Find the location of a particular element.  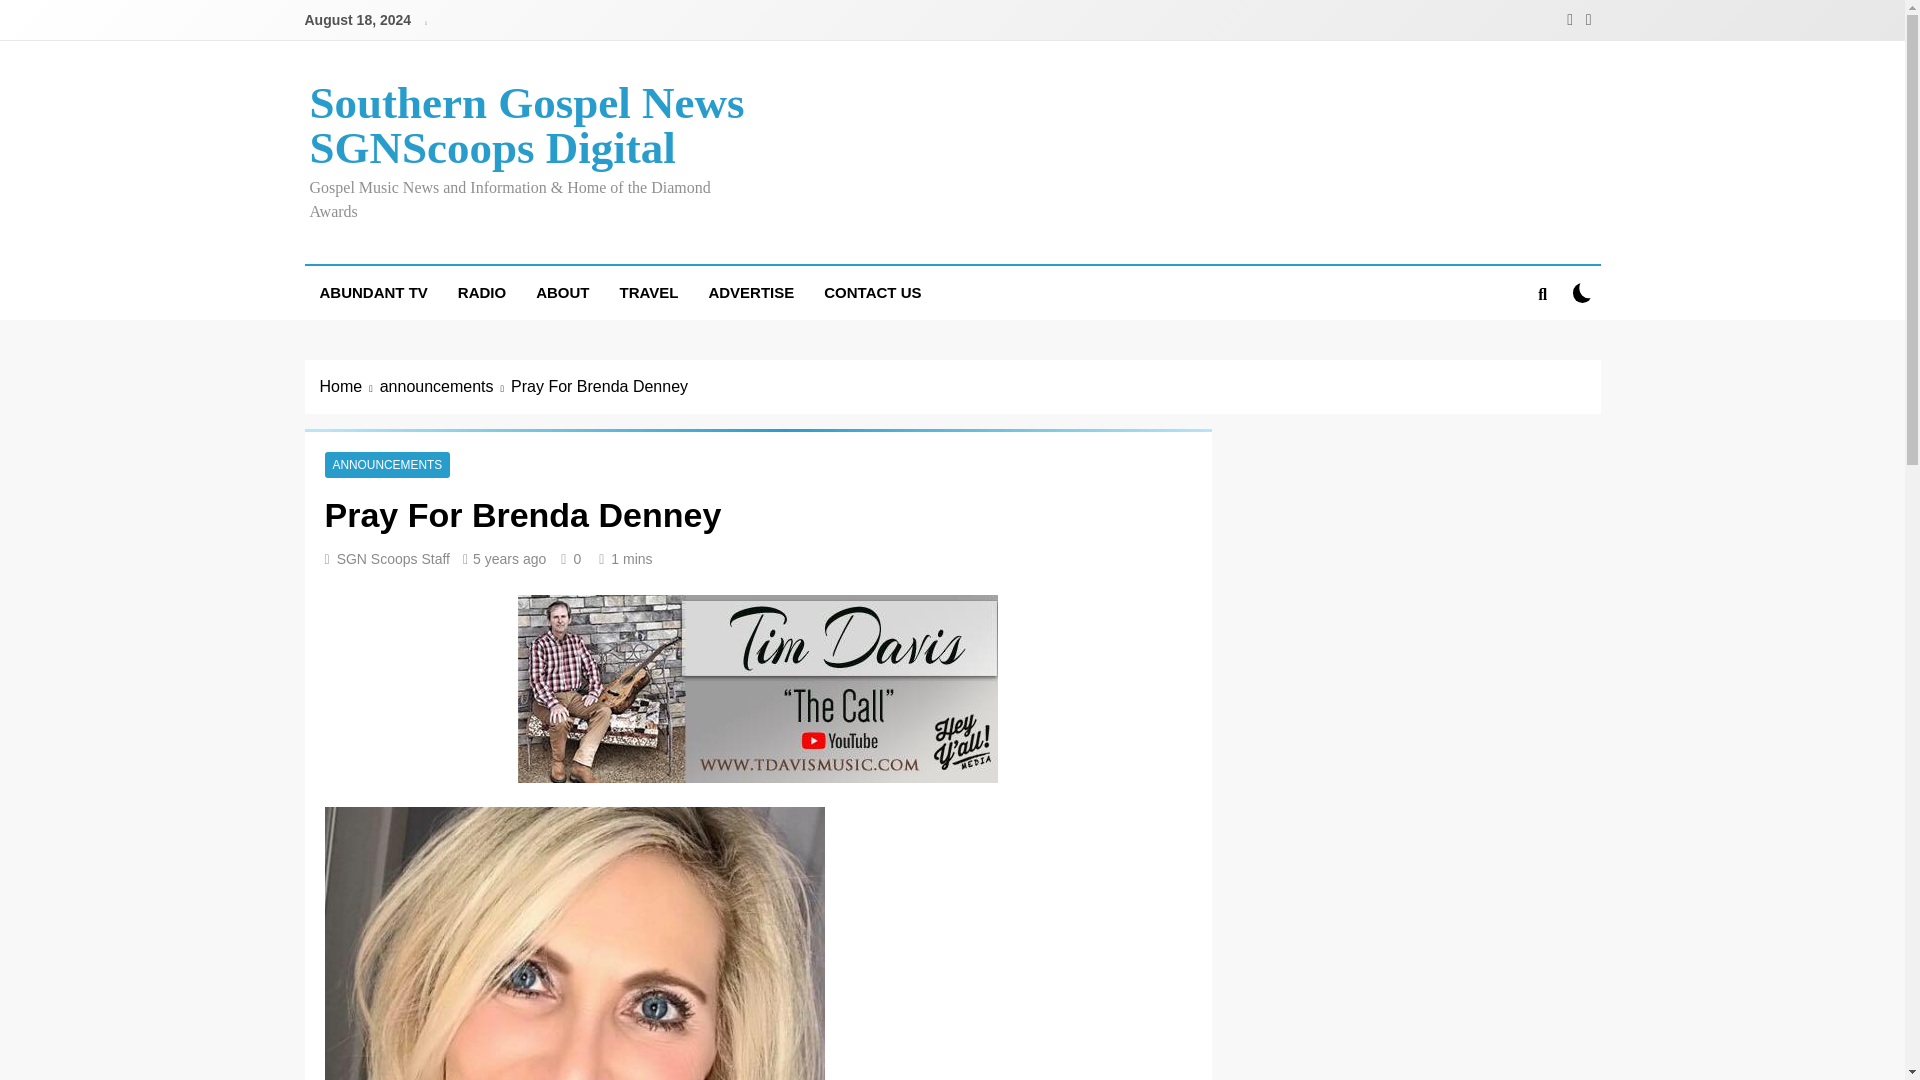

RADIO is located at coordinates (482, 292).